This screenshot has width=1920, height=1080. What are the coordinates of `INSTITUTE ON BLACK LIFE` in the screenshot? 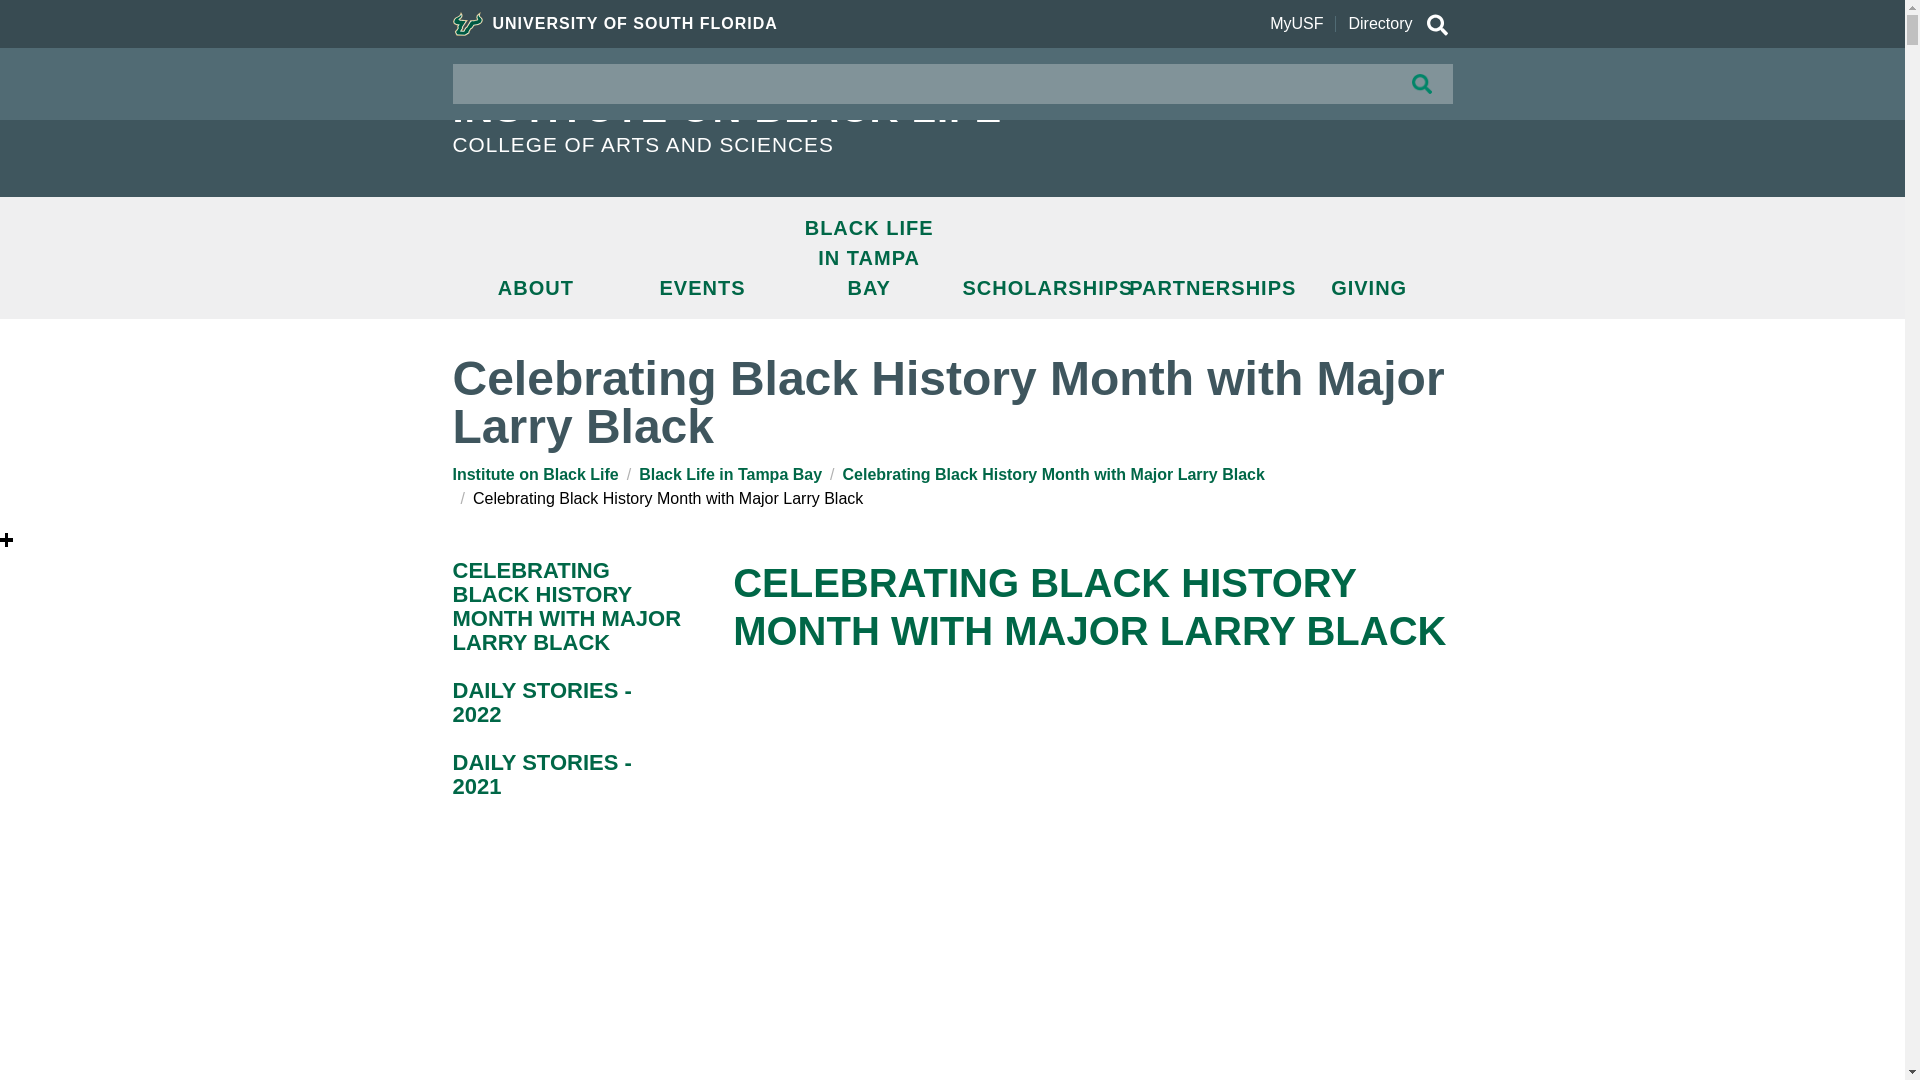 It's located at (802, 108).